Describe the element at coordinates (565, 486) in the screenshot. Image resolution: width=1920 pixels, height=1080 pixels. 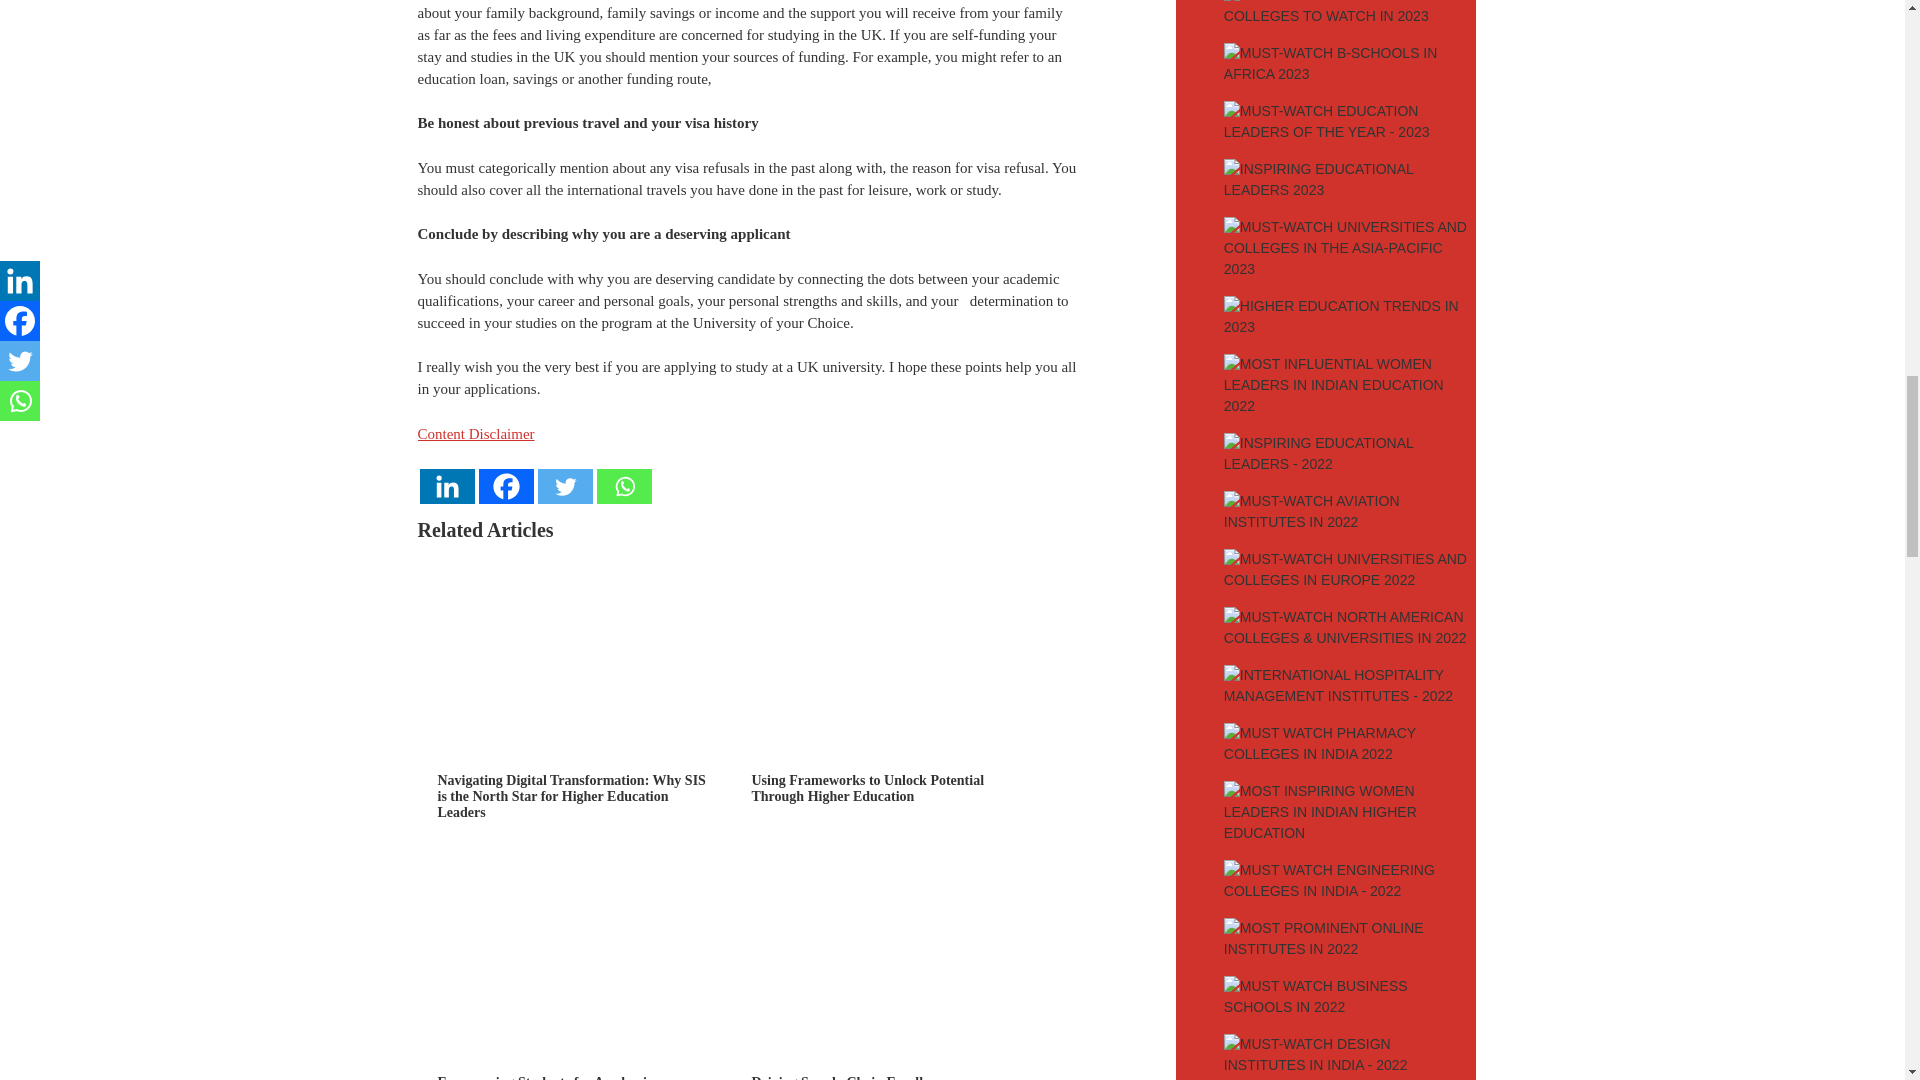
I see `Twitter` at that location.